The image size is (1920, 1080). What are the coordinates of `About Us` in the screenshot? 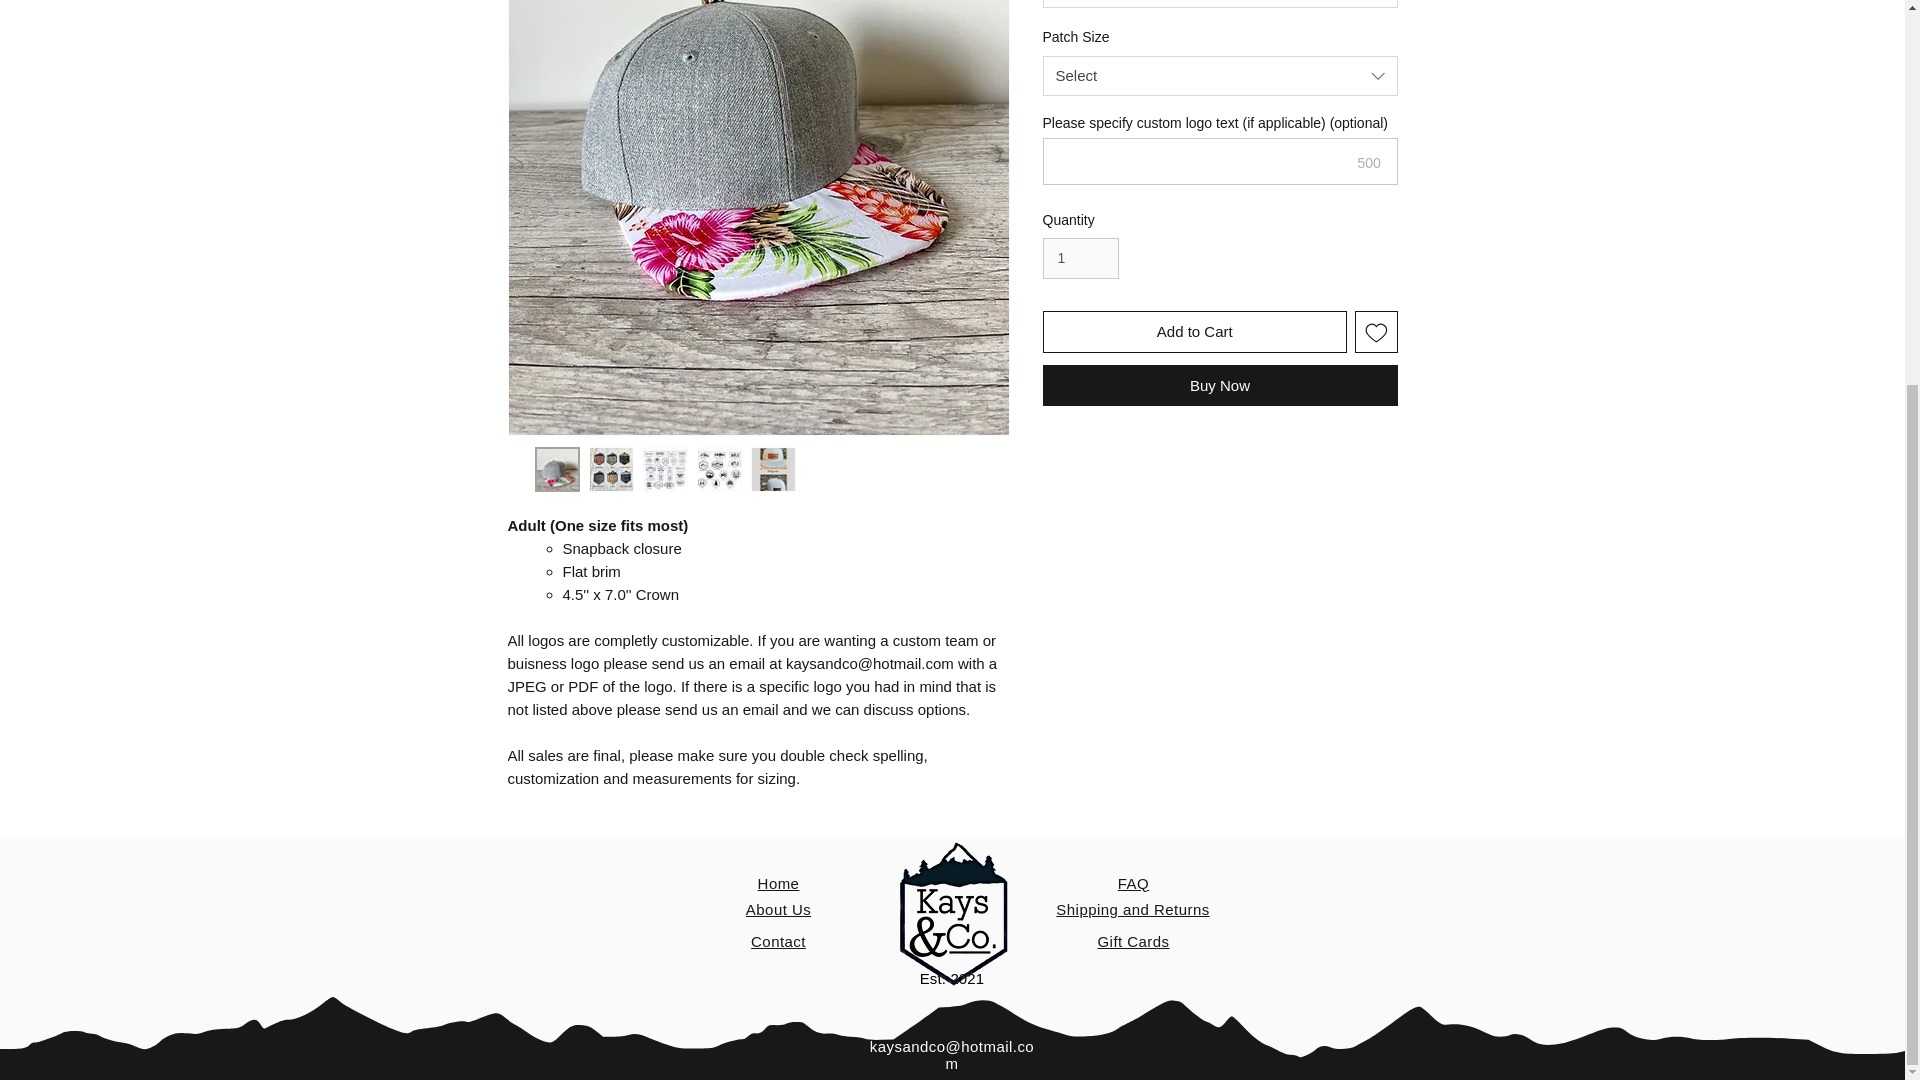 It's located at (778, 909).